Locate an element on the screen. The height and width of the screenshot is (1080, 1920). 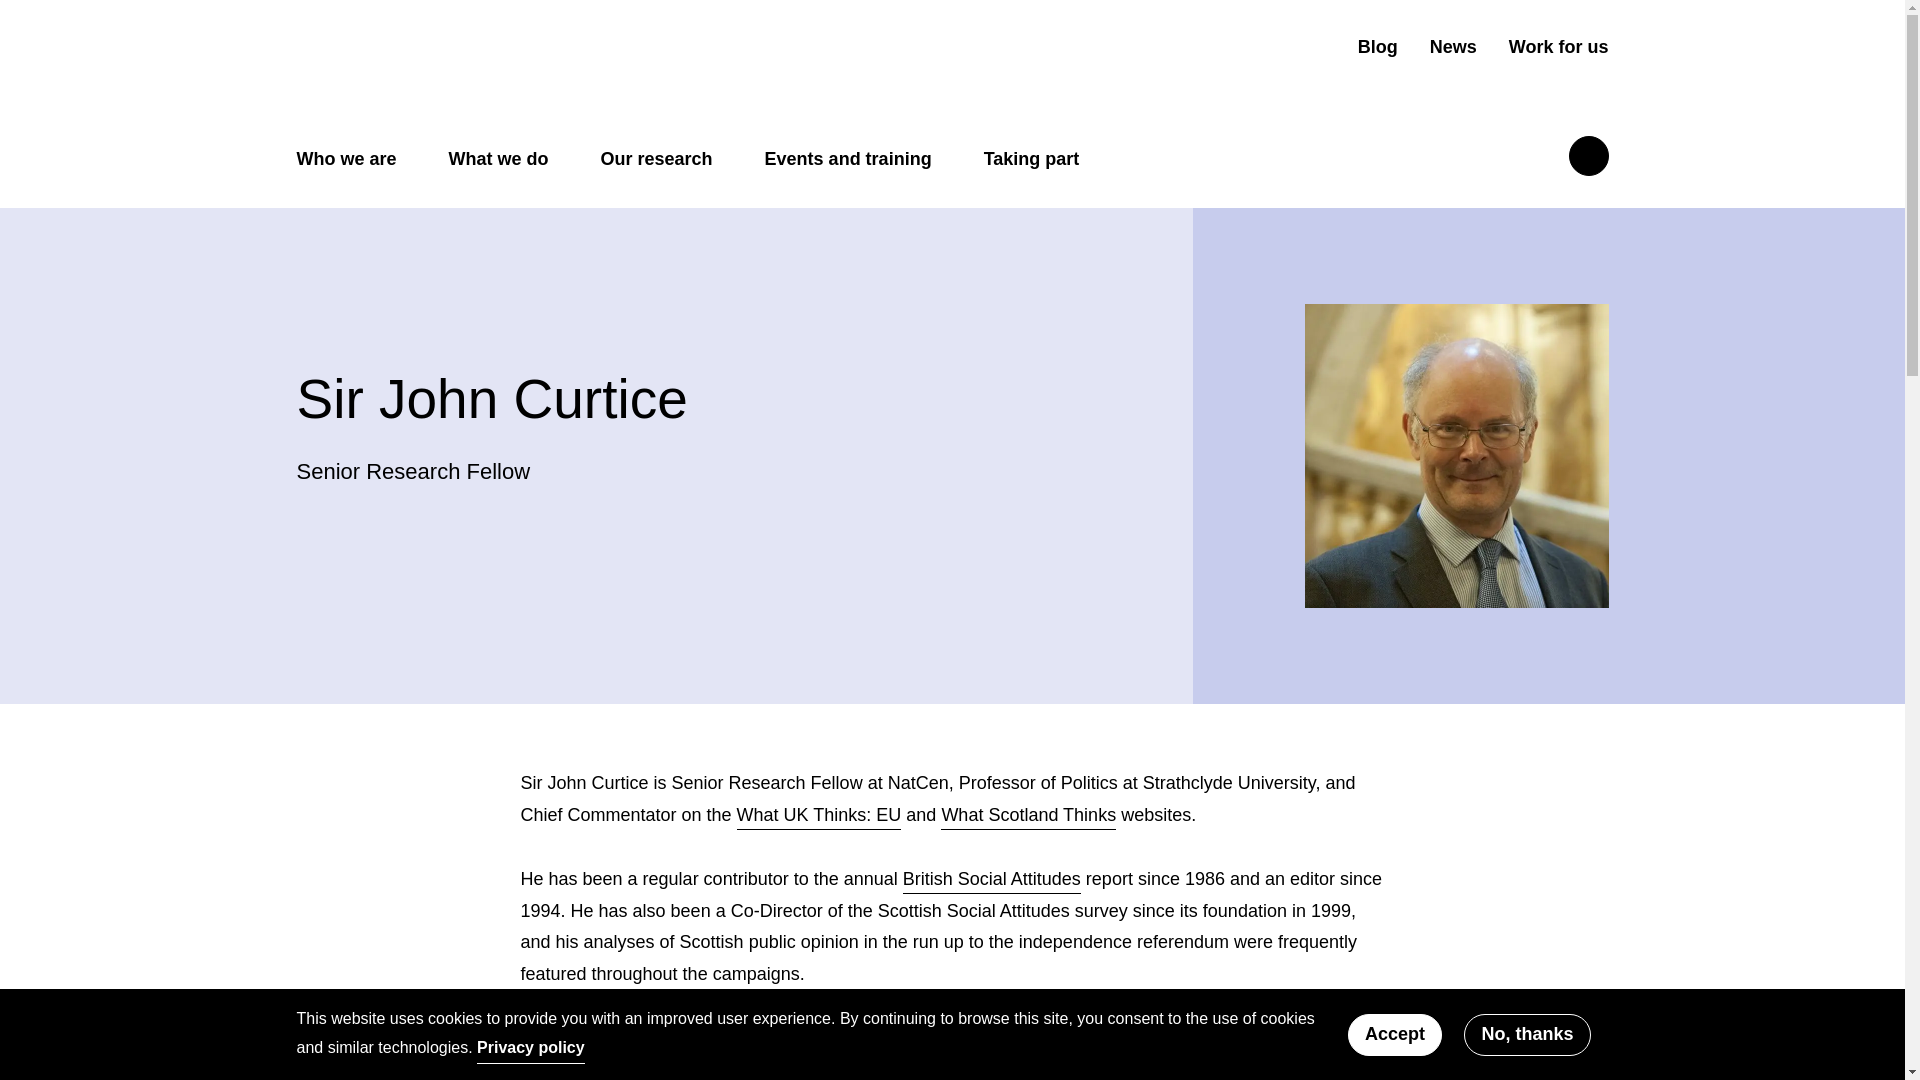
Blog is located at coordinates (1377, 48).